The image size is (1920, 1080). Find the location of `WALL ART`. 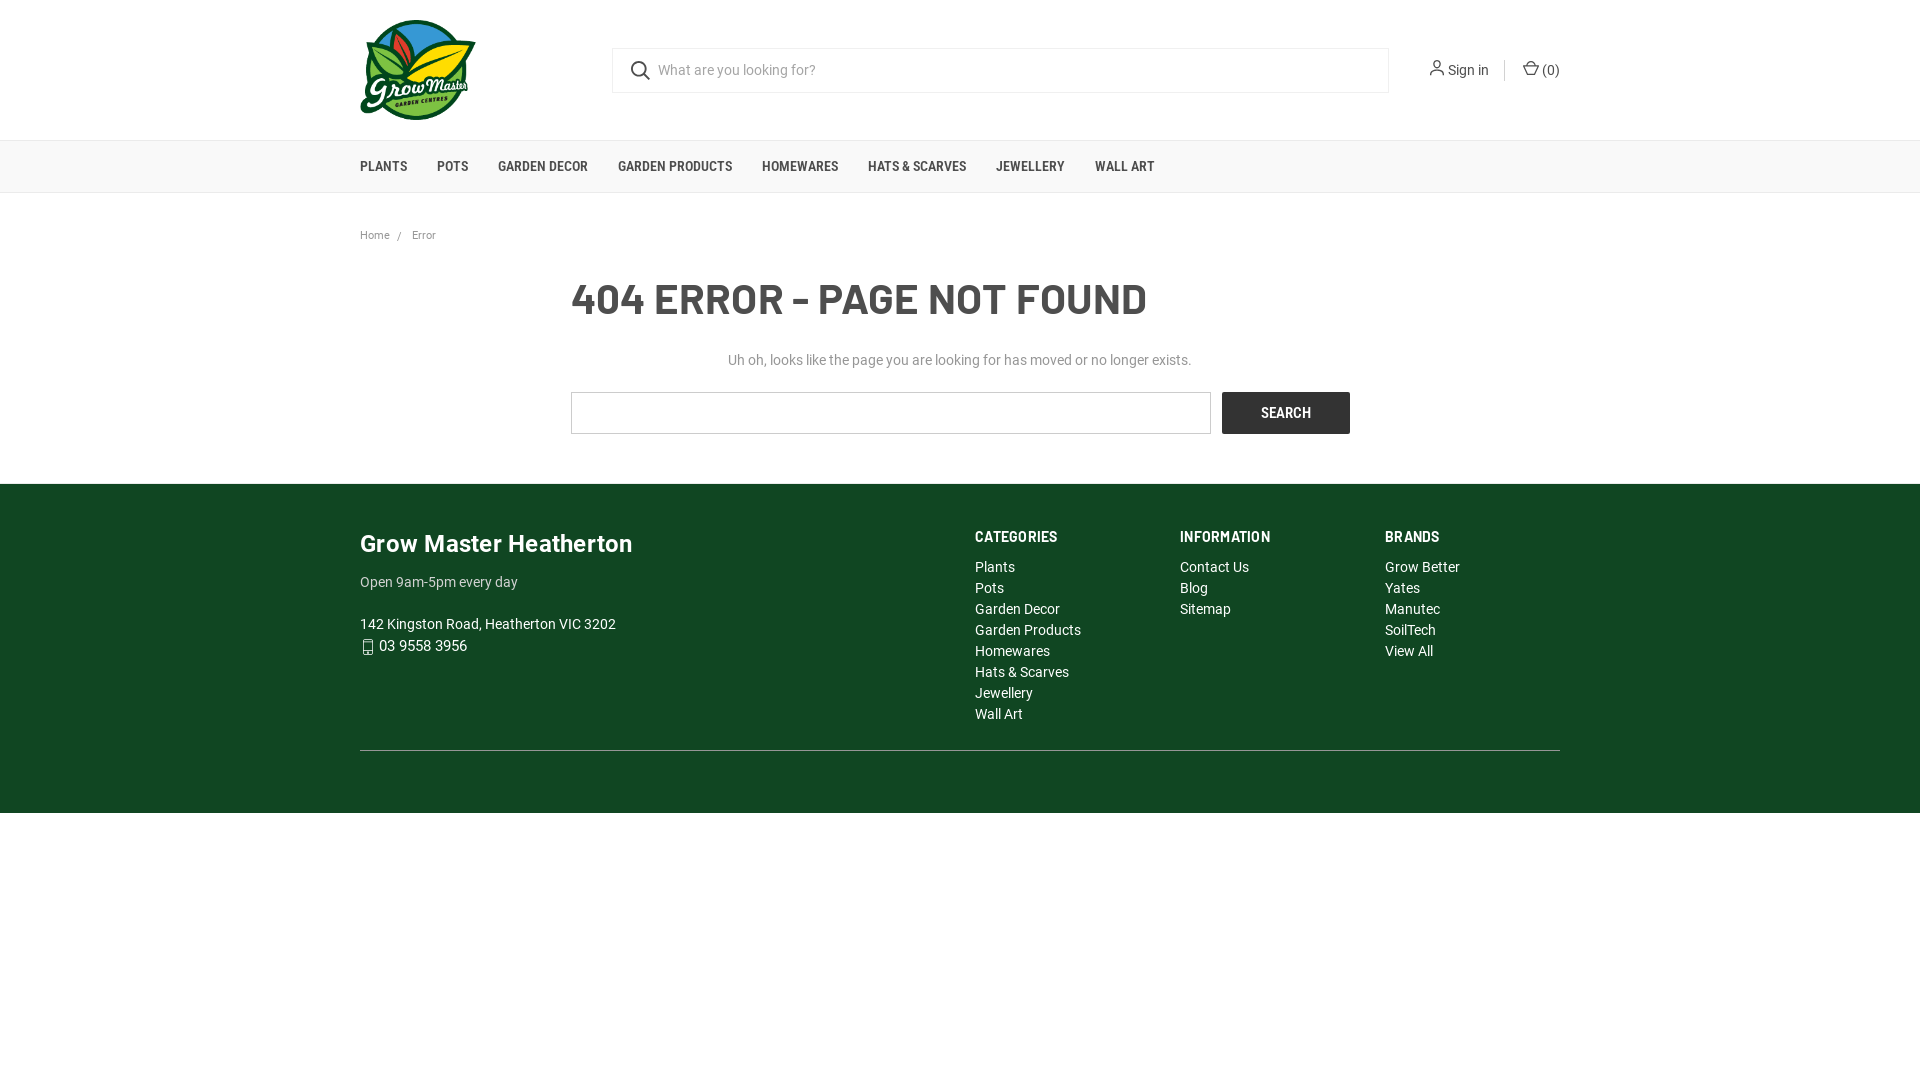

WALL ART is located at coordinates (1125, 166).